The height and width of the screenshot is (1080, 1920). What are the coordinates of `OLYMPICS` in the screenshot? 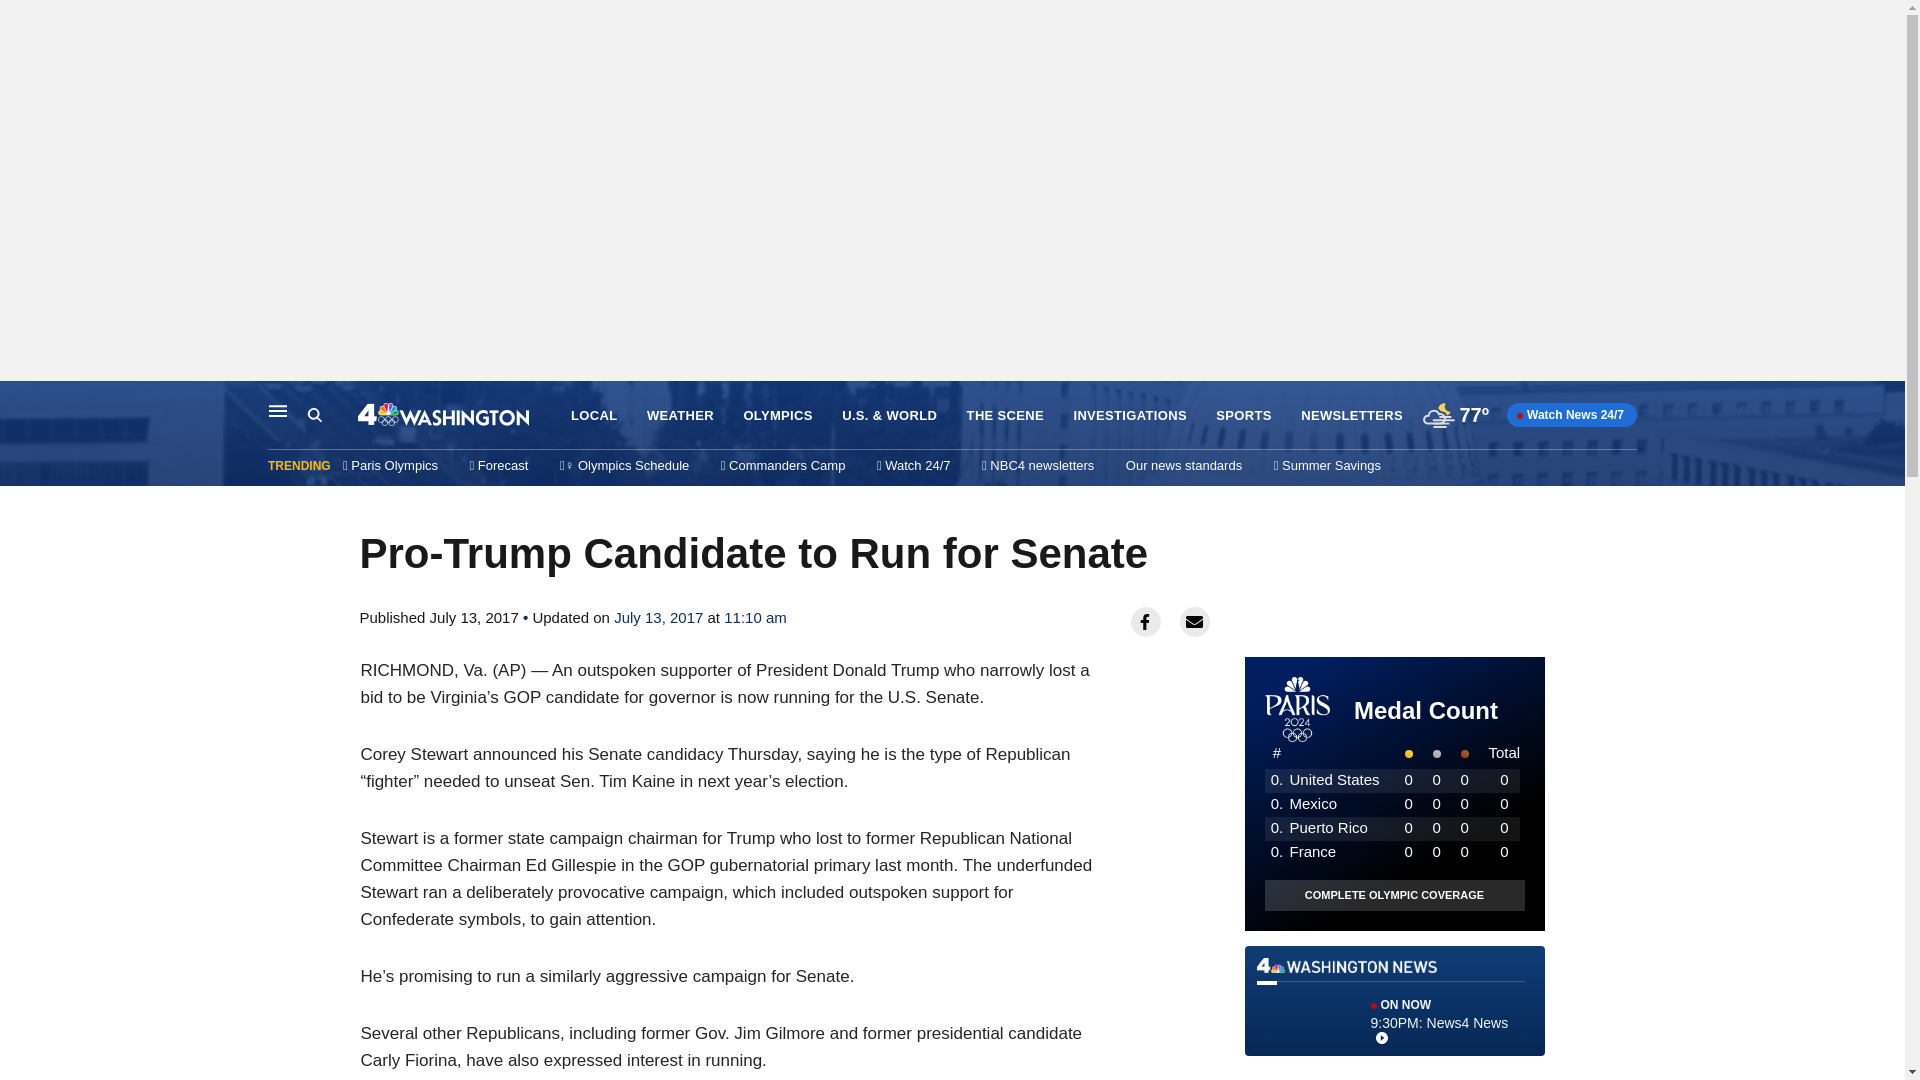 It's located at (1394, 1000).